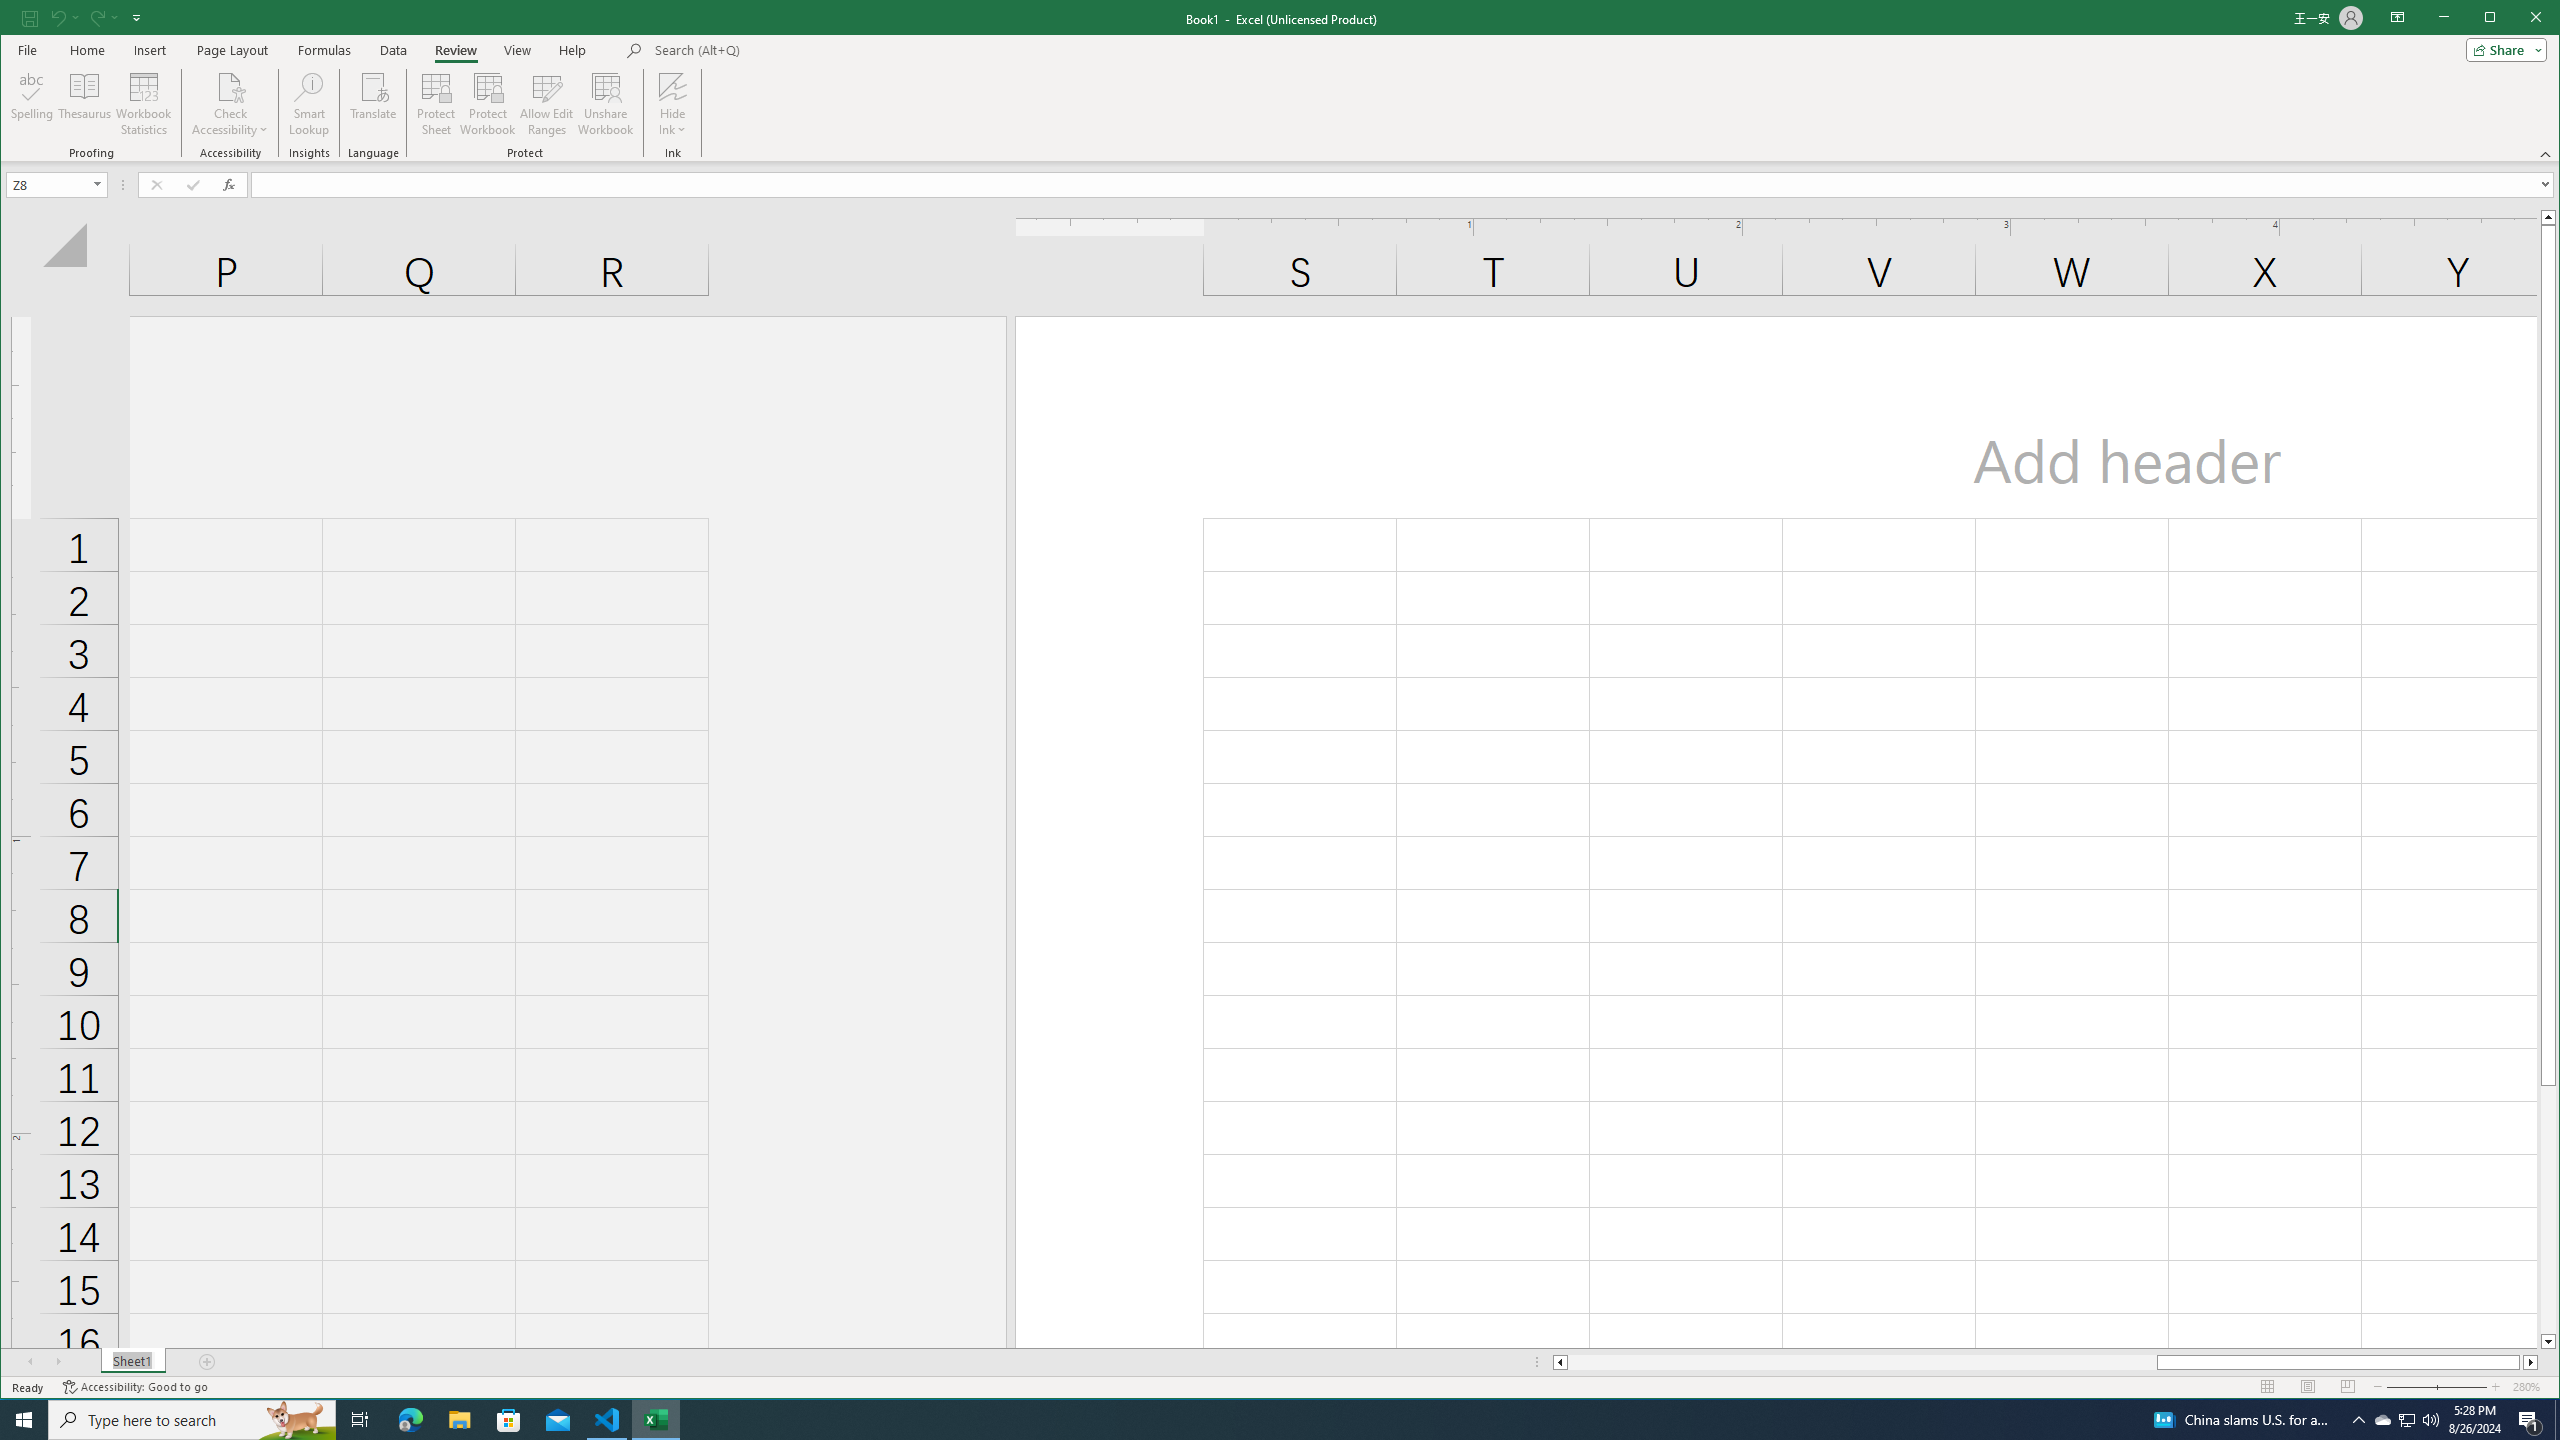 This screenshot has height=1440, width=2560. I want to click on Translate, so click(374, 104).